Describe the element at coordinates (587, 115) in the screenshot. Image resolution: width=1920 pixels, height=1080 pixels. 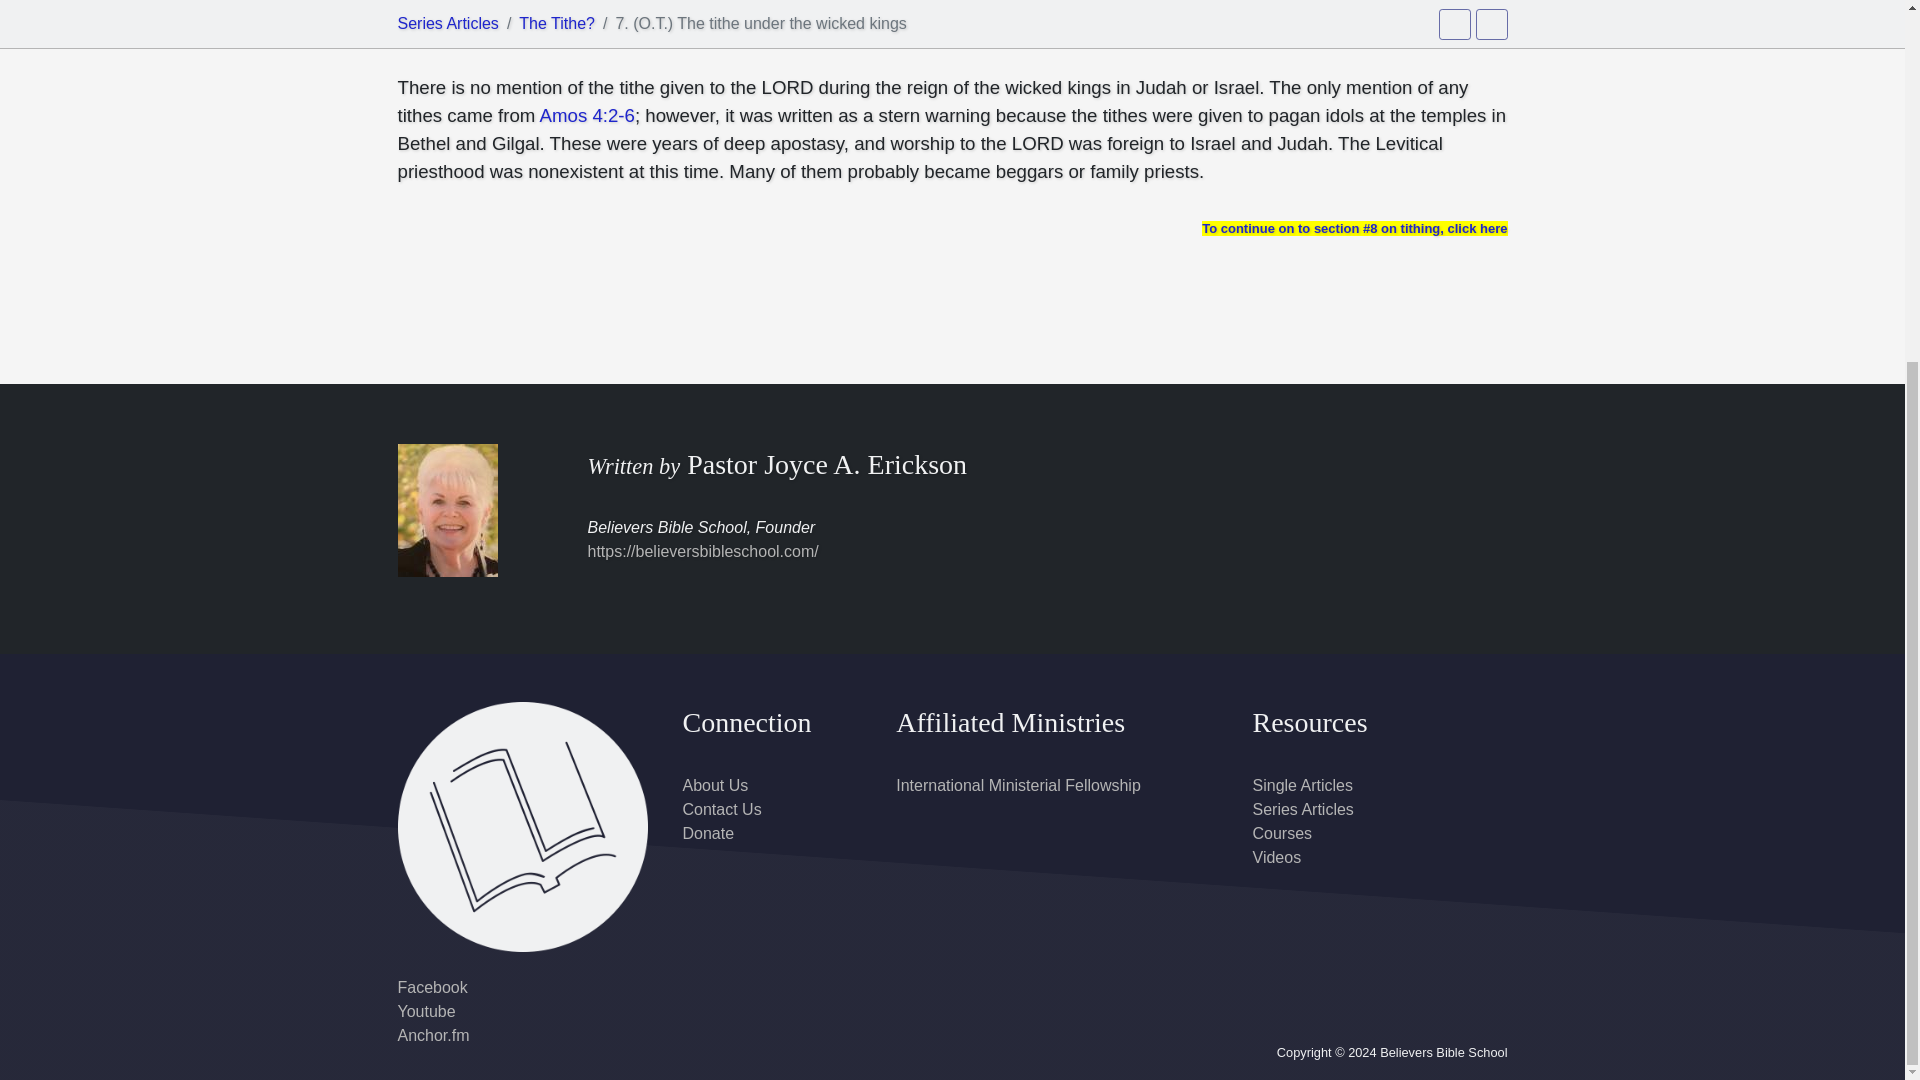
I see `Amos 4:2-6` at that location.